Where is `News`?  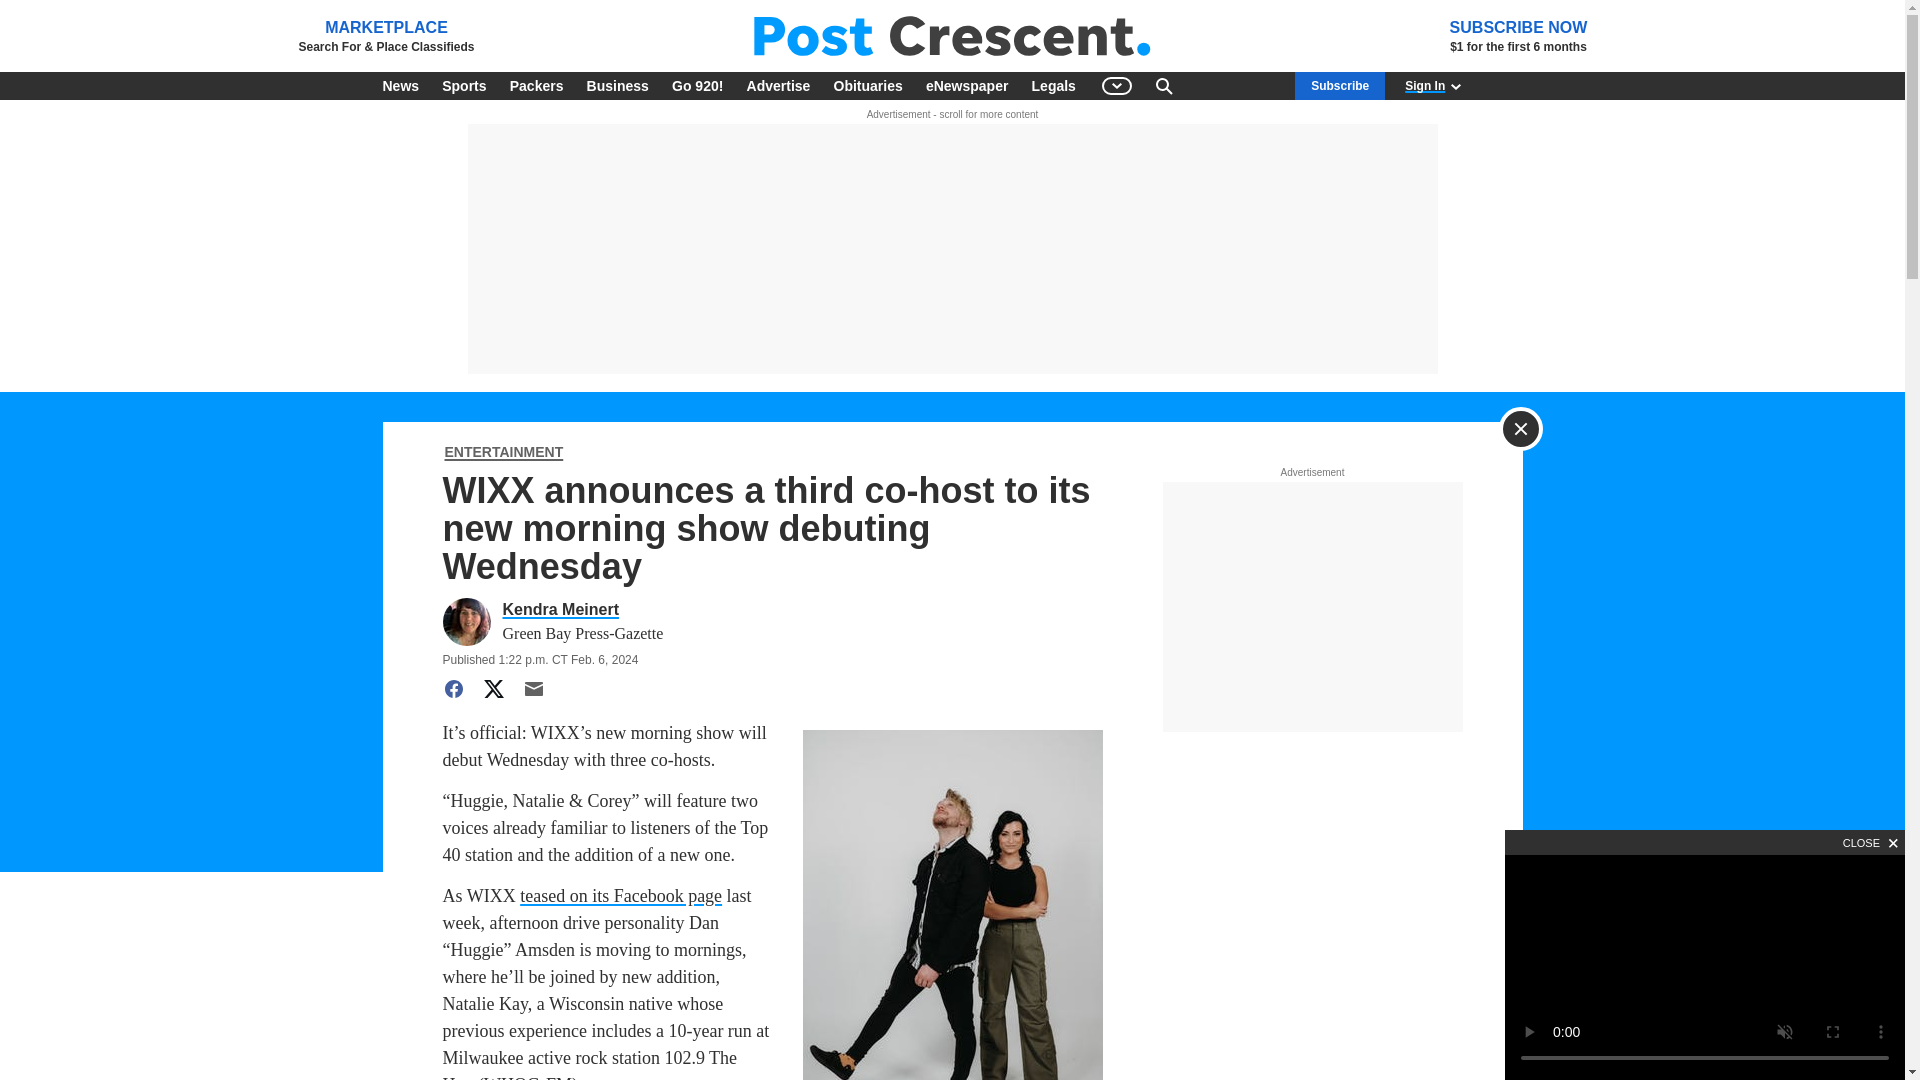
News is located at coordinates (400, 86).